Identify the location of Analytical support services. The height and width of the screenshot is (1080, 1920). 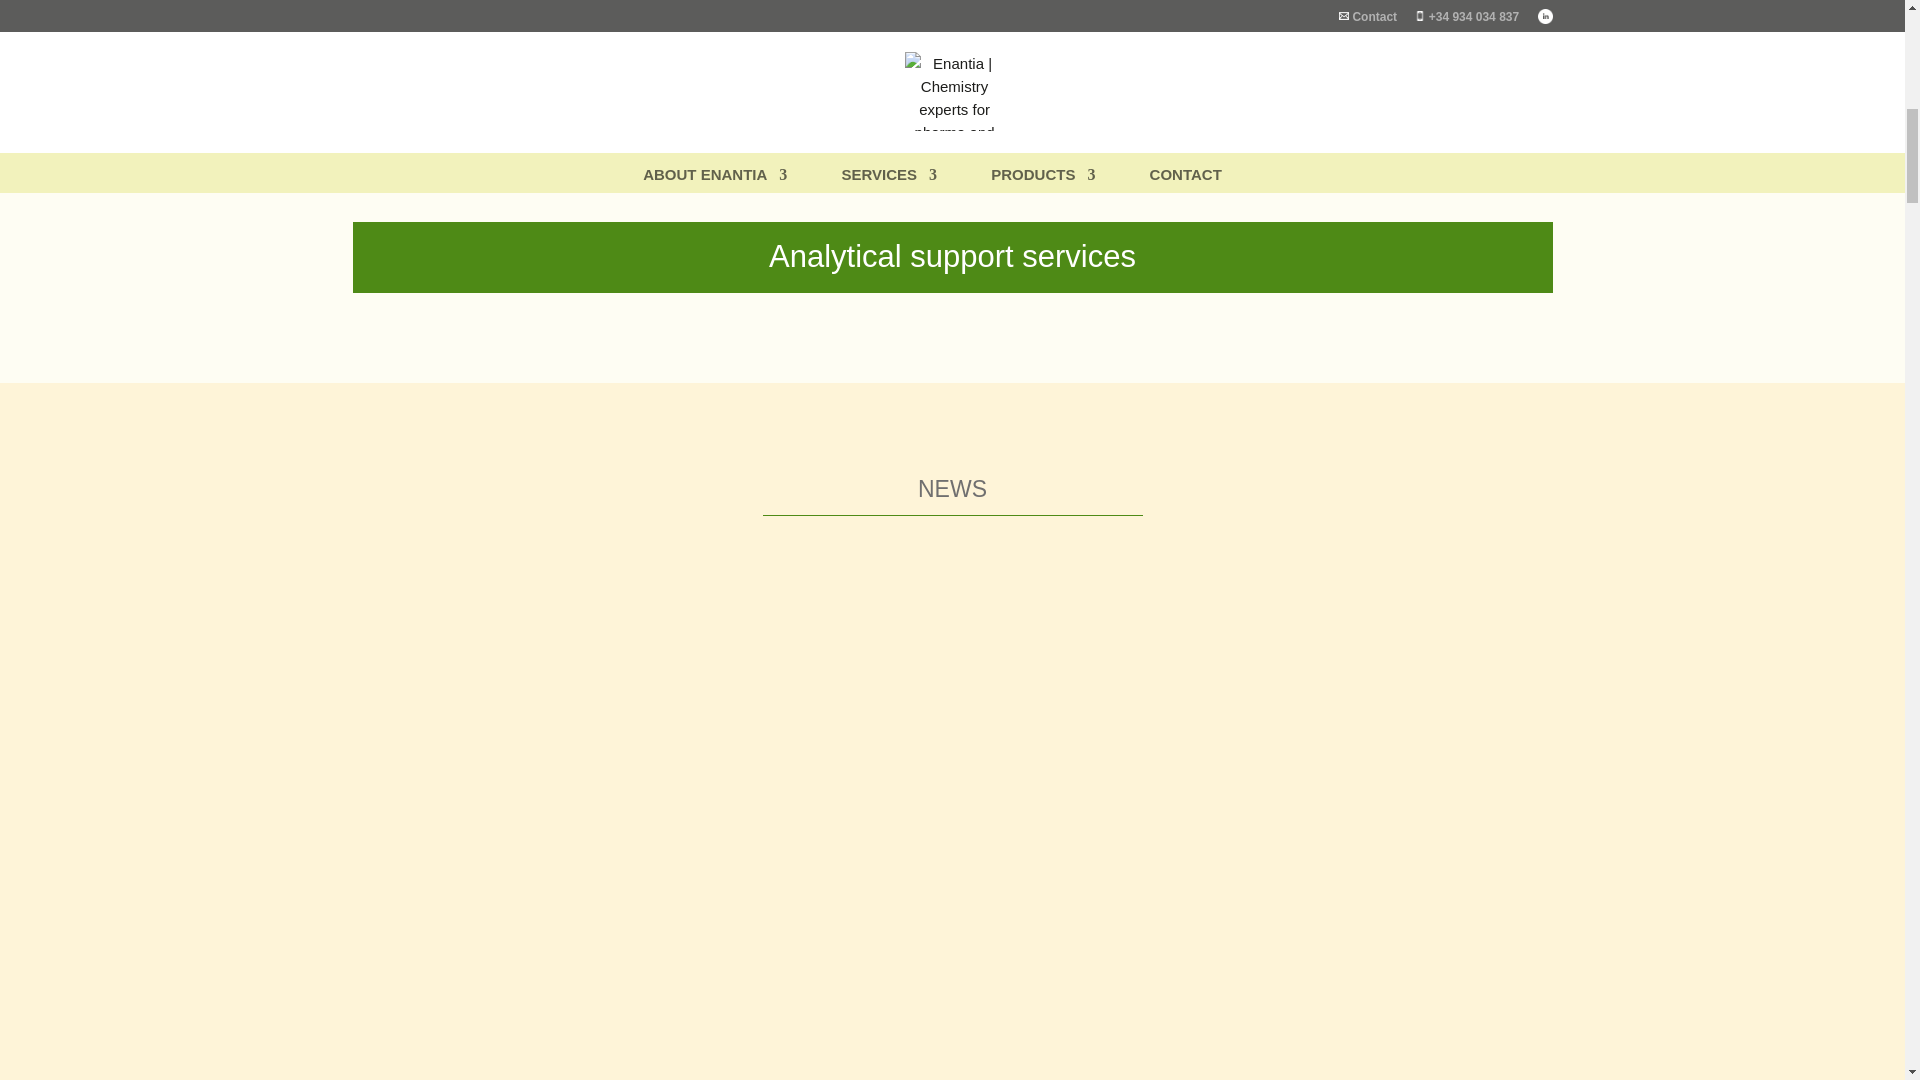
(951, 257).